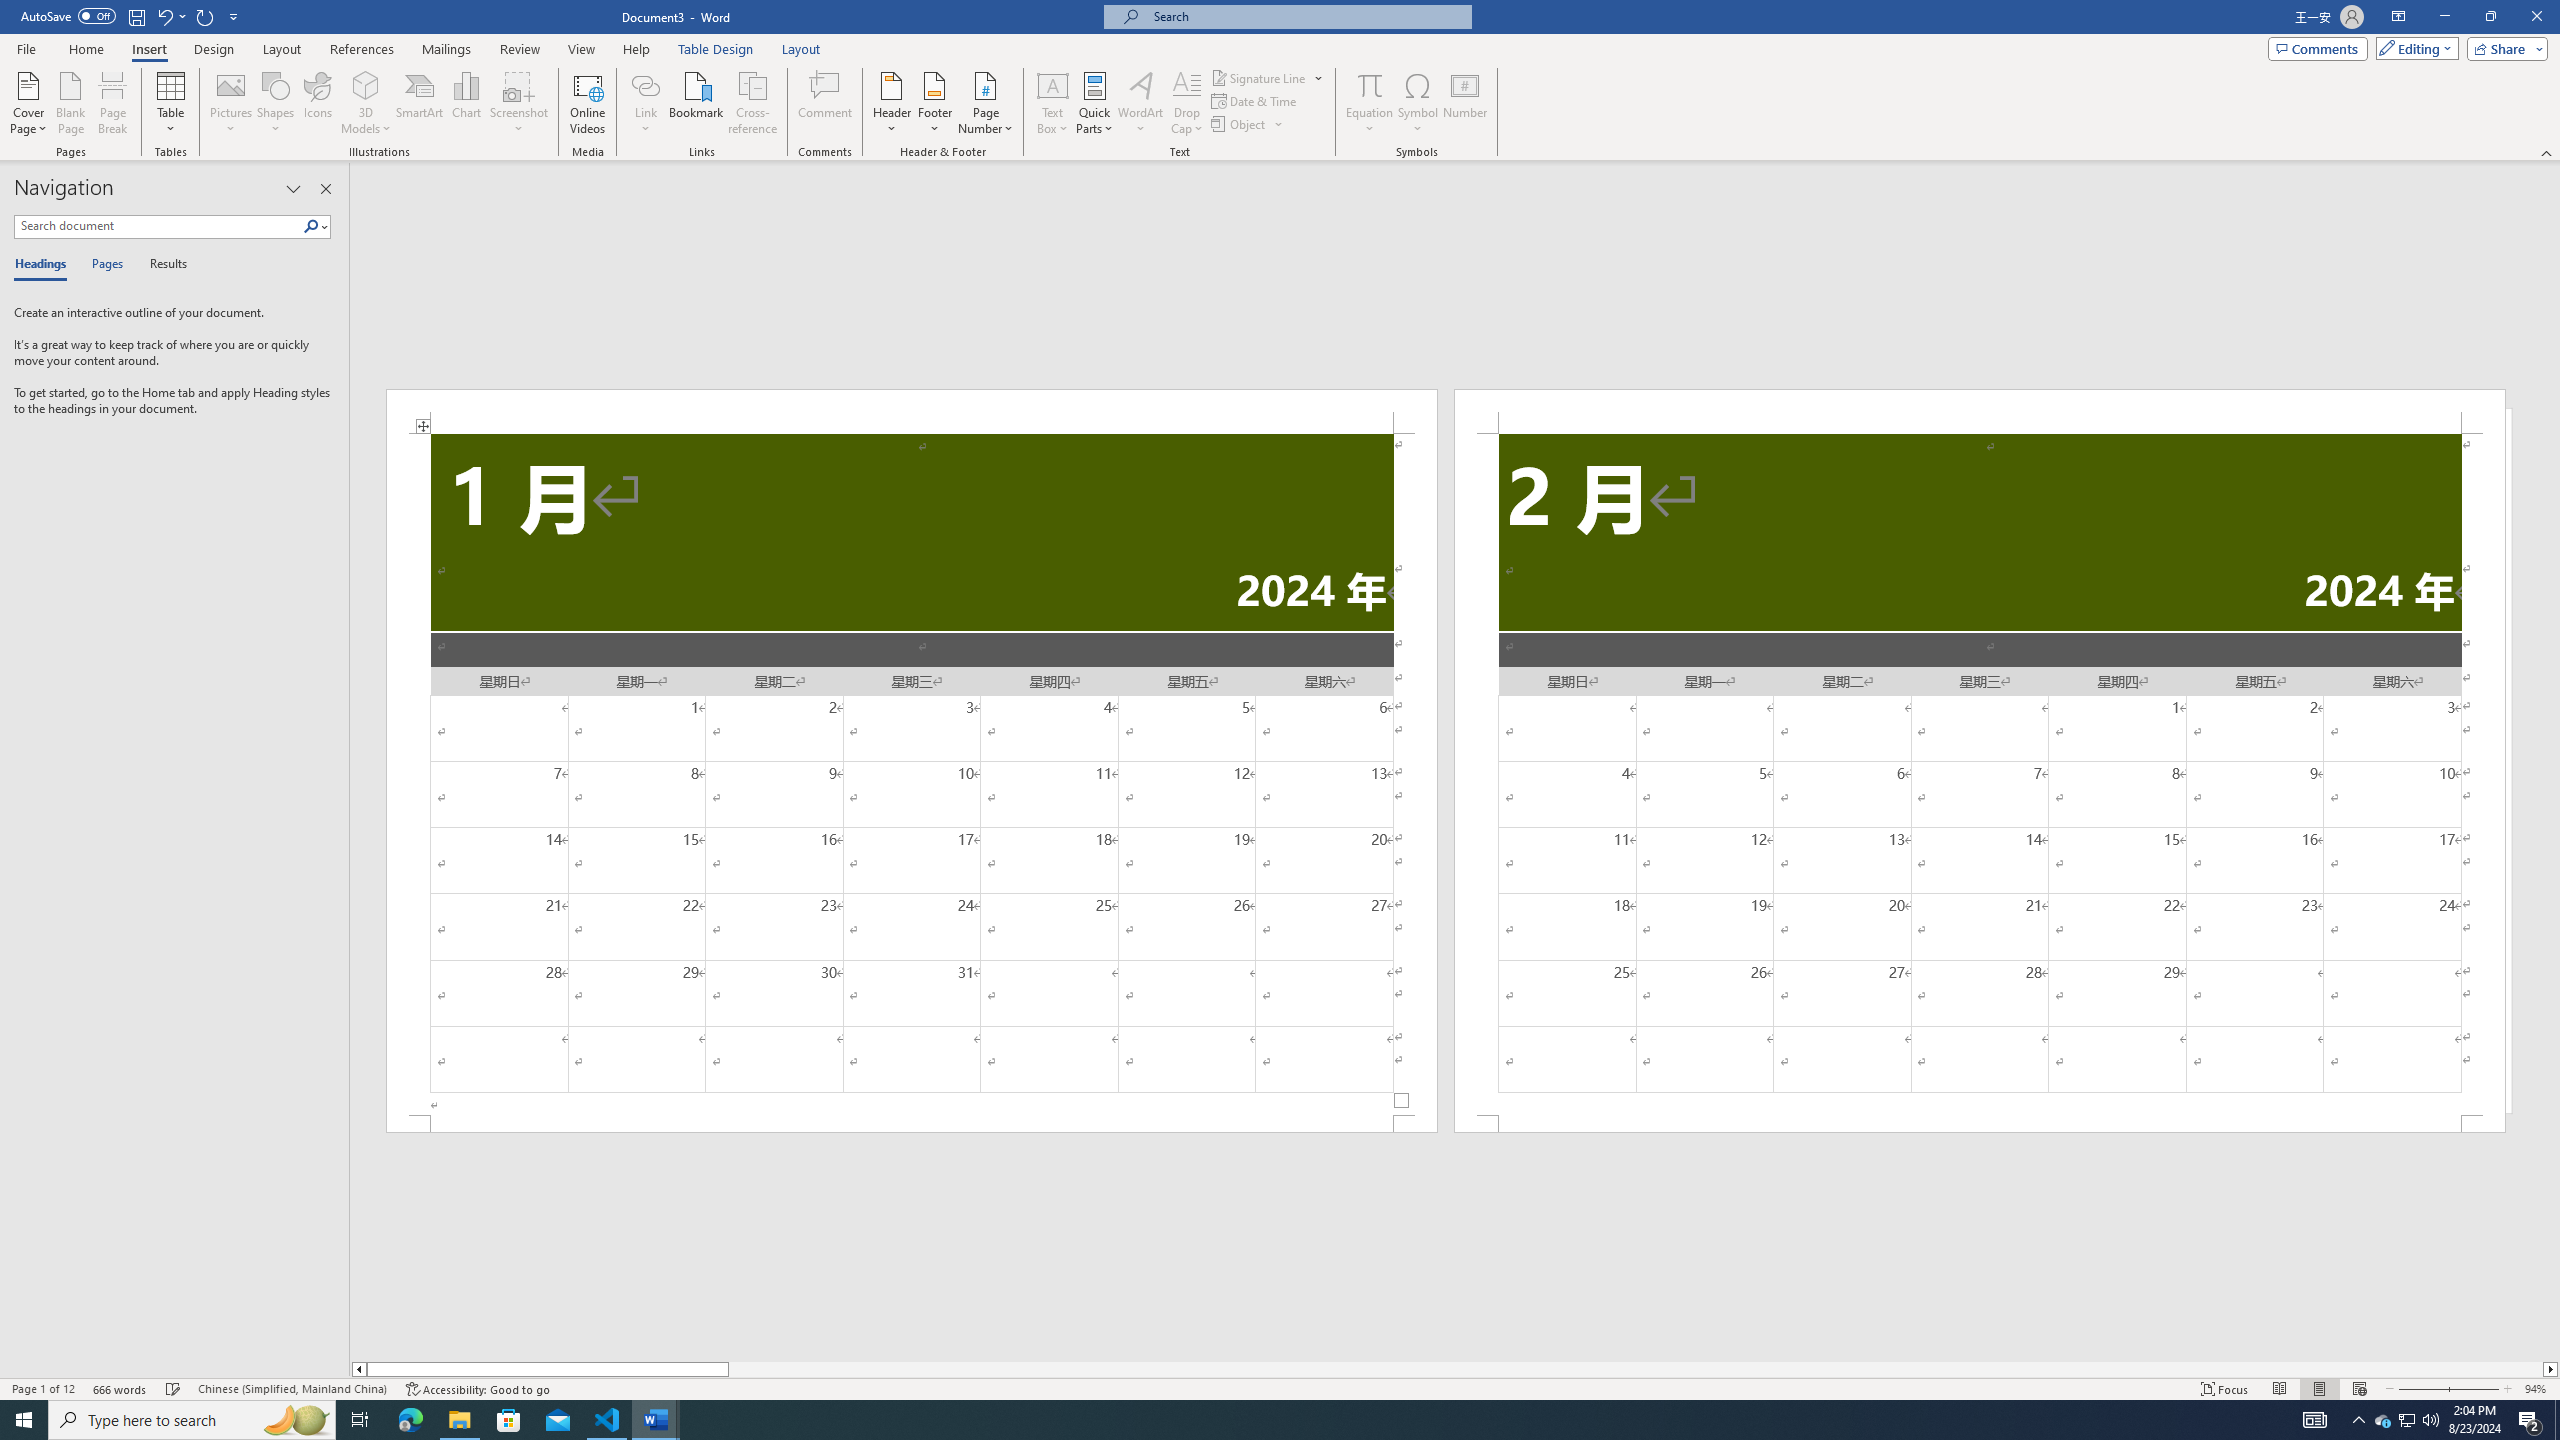 The width and height of the screenshot is (2560, 1440). What do you see at coordinates (1268, 78) in the screenshot?
I see `Signature Line` at bounding box center [1268, 78].